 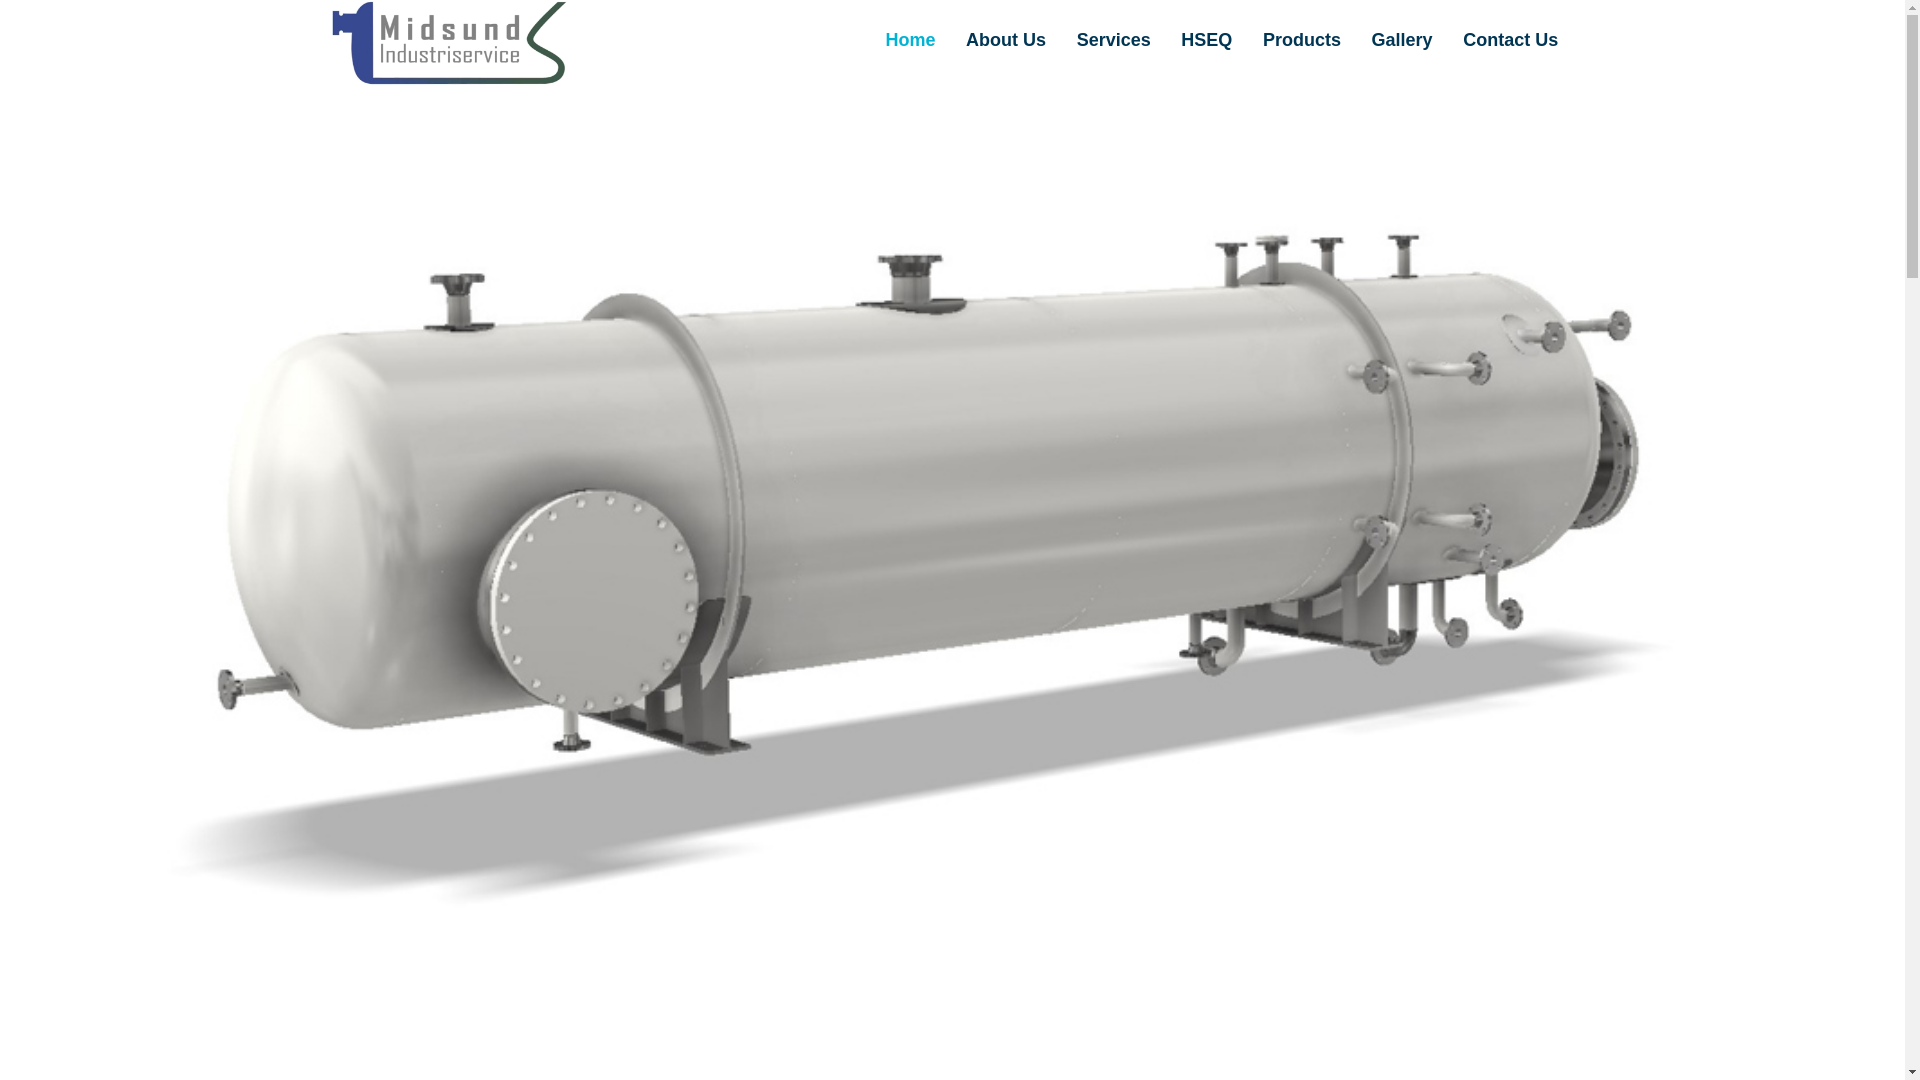 I want to click on HSEQ, so click(x=1206, y=40).